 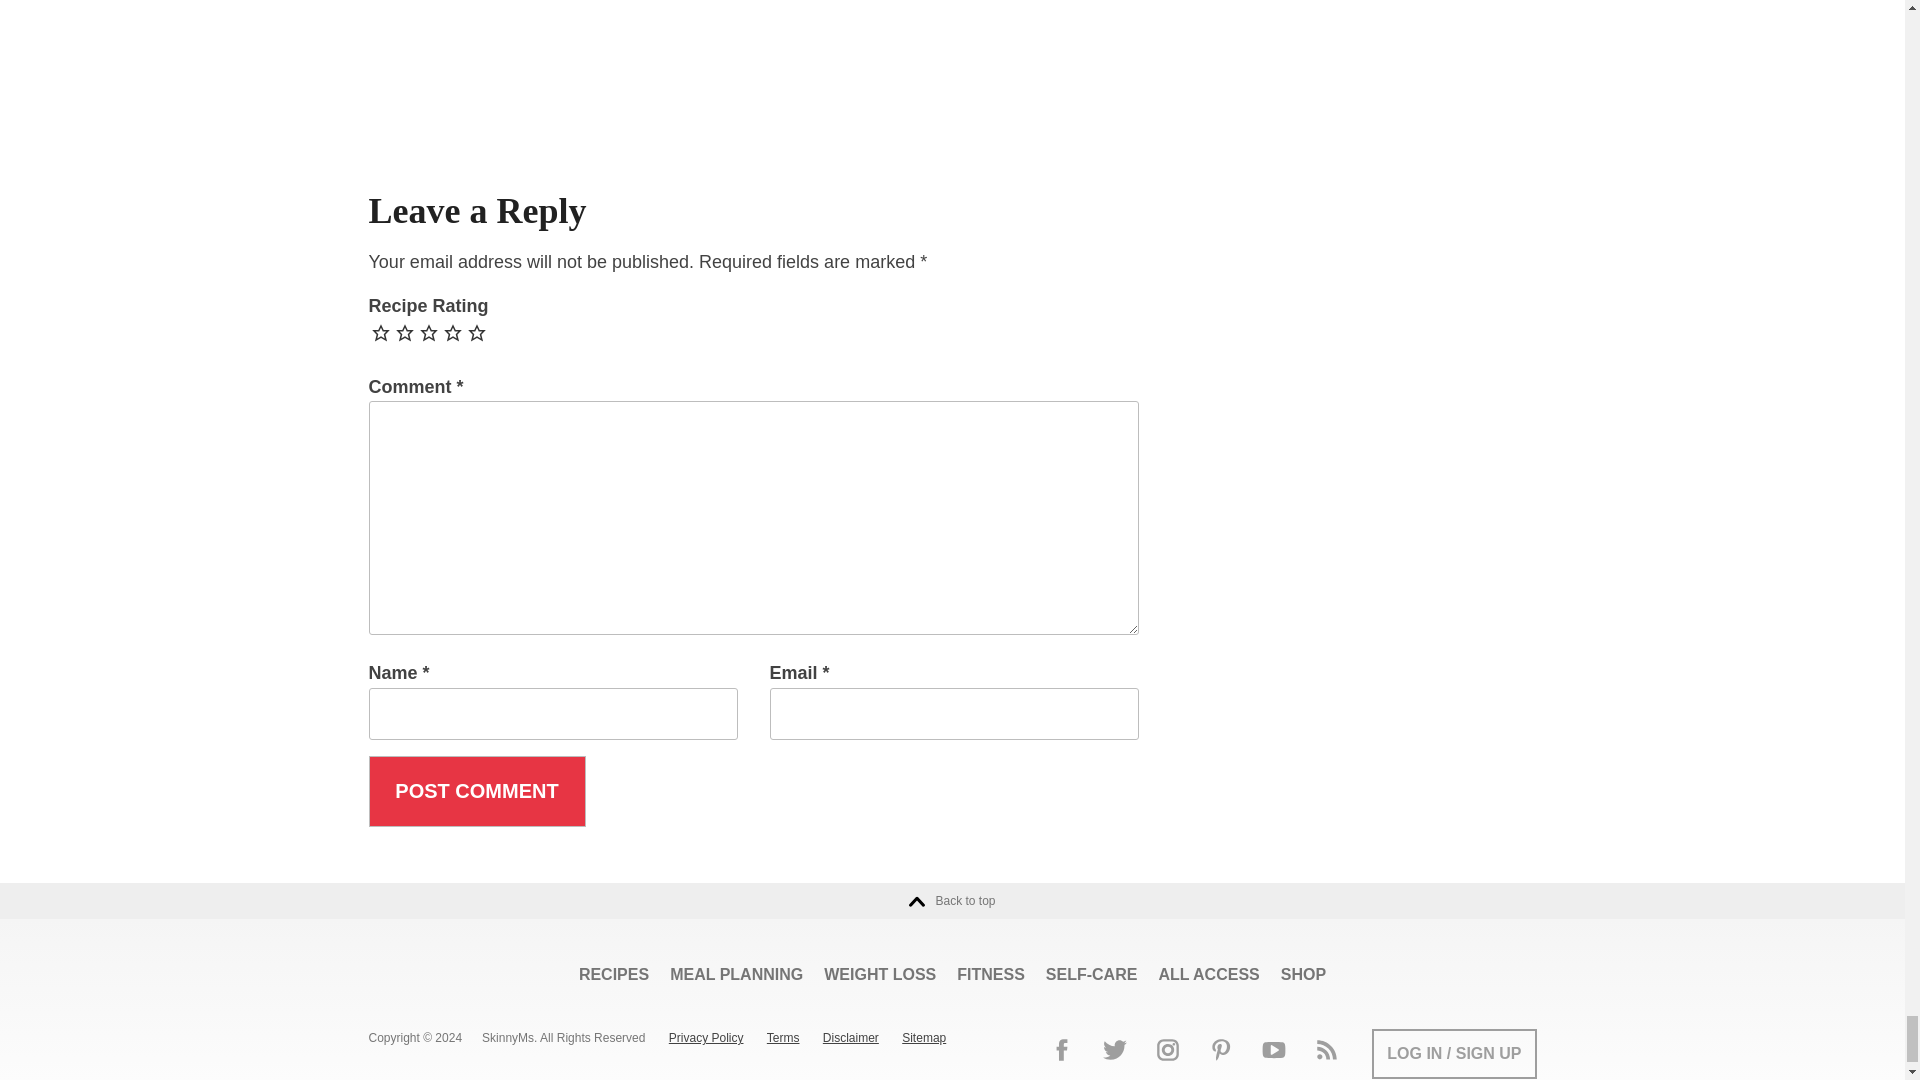 What do you see at coordinates (476, 792) in the screenshot?
I see `Post Comment` at bounding box center [476, 792].